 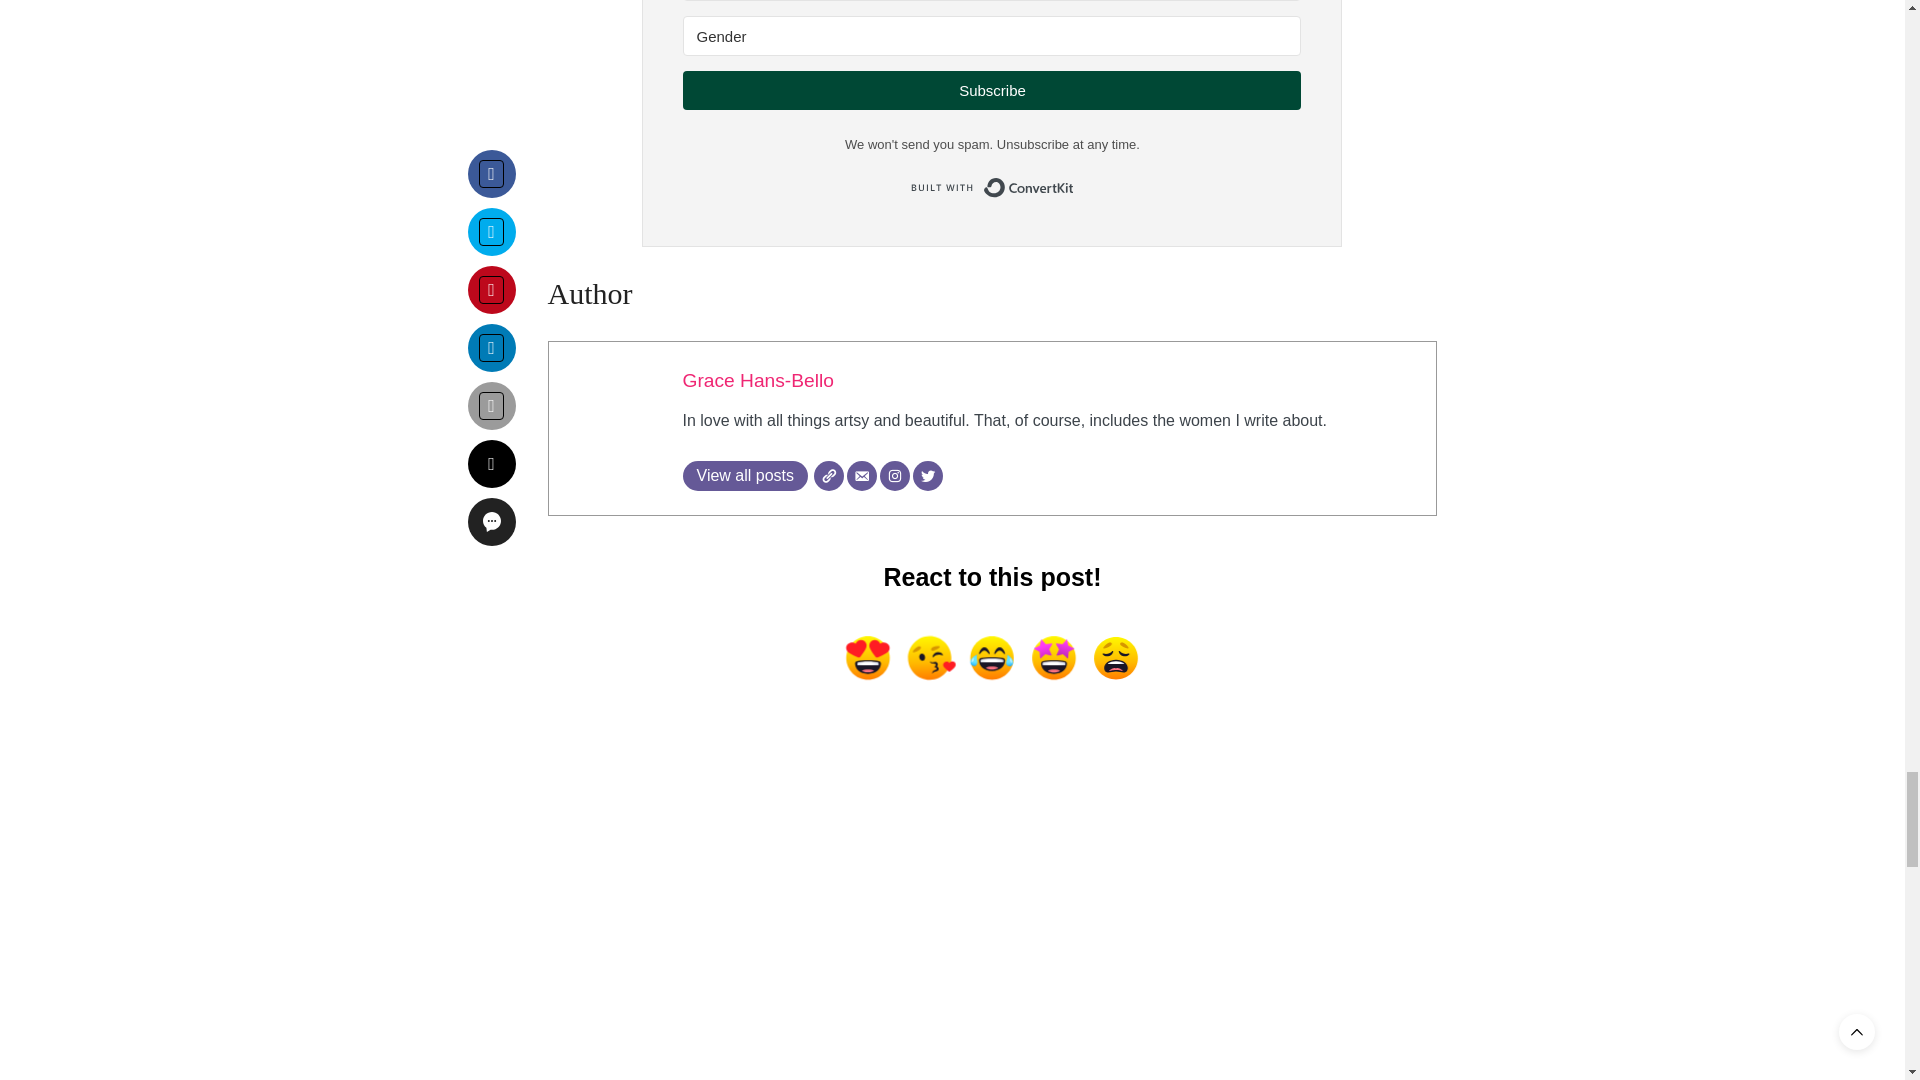 What do you see at coordinates (992, 188) in the screenshot?
I see `Built with ConvertKit` at bounding box center [992, 188].